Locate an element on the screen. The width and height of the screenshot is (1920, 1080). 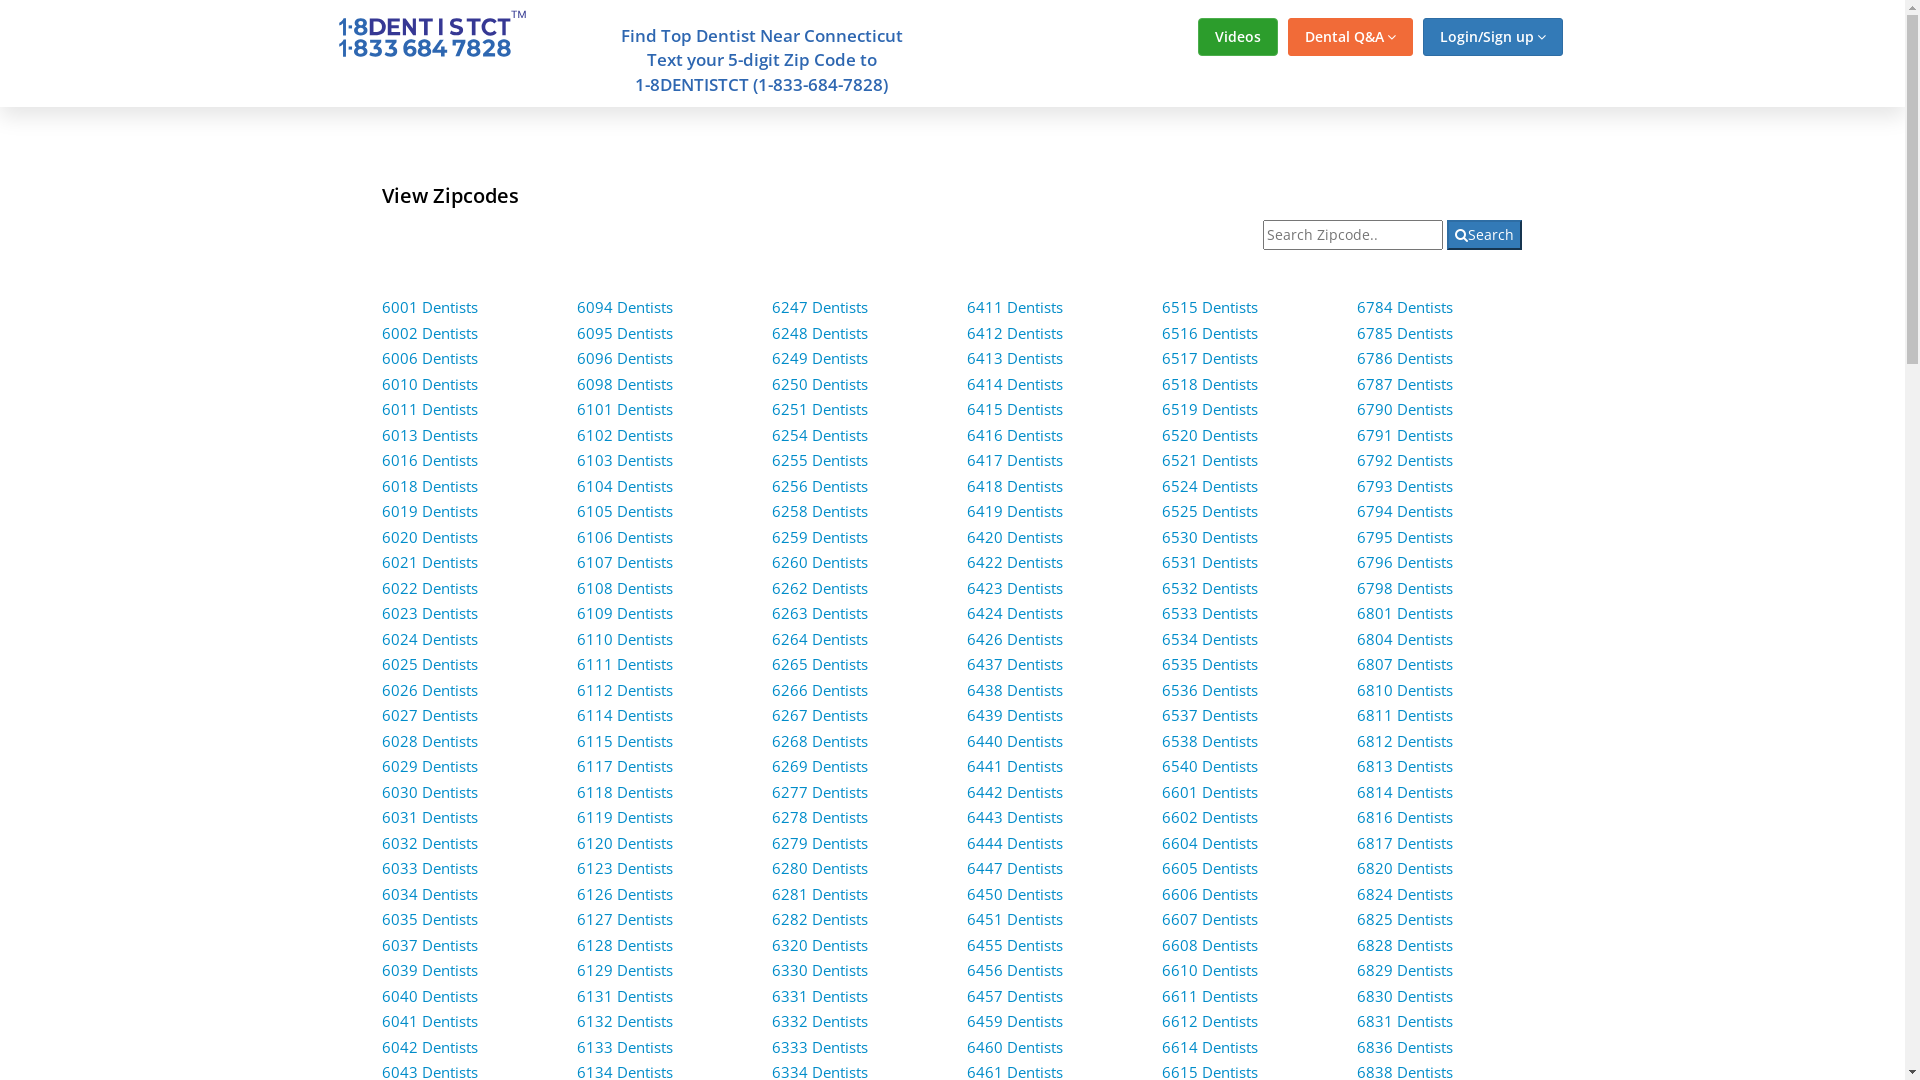
6117 Dentists is located at coordinates (625, 766).